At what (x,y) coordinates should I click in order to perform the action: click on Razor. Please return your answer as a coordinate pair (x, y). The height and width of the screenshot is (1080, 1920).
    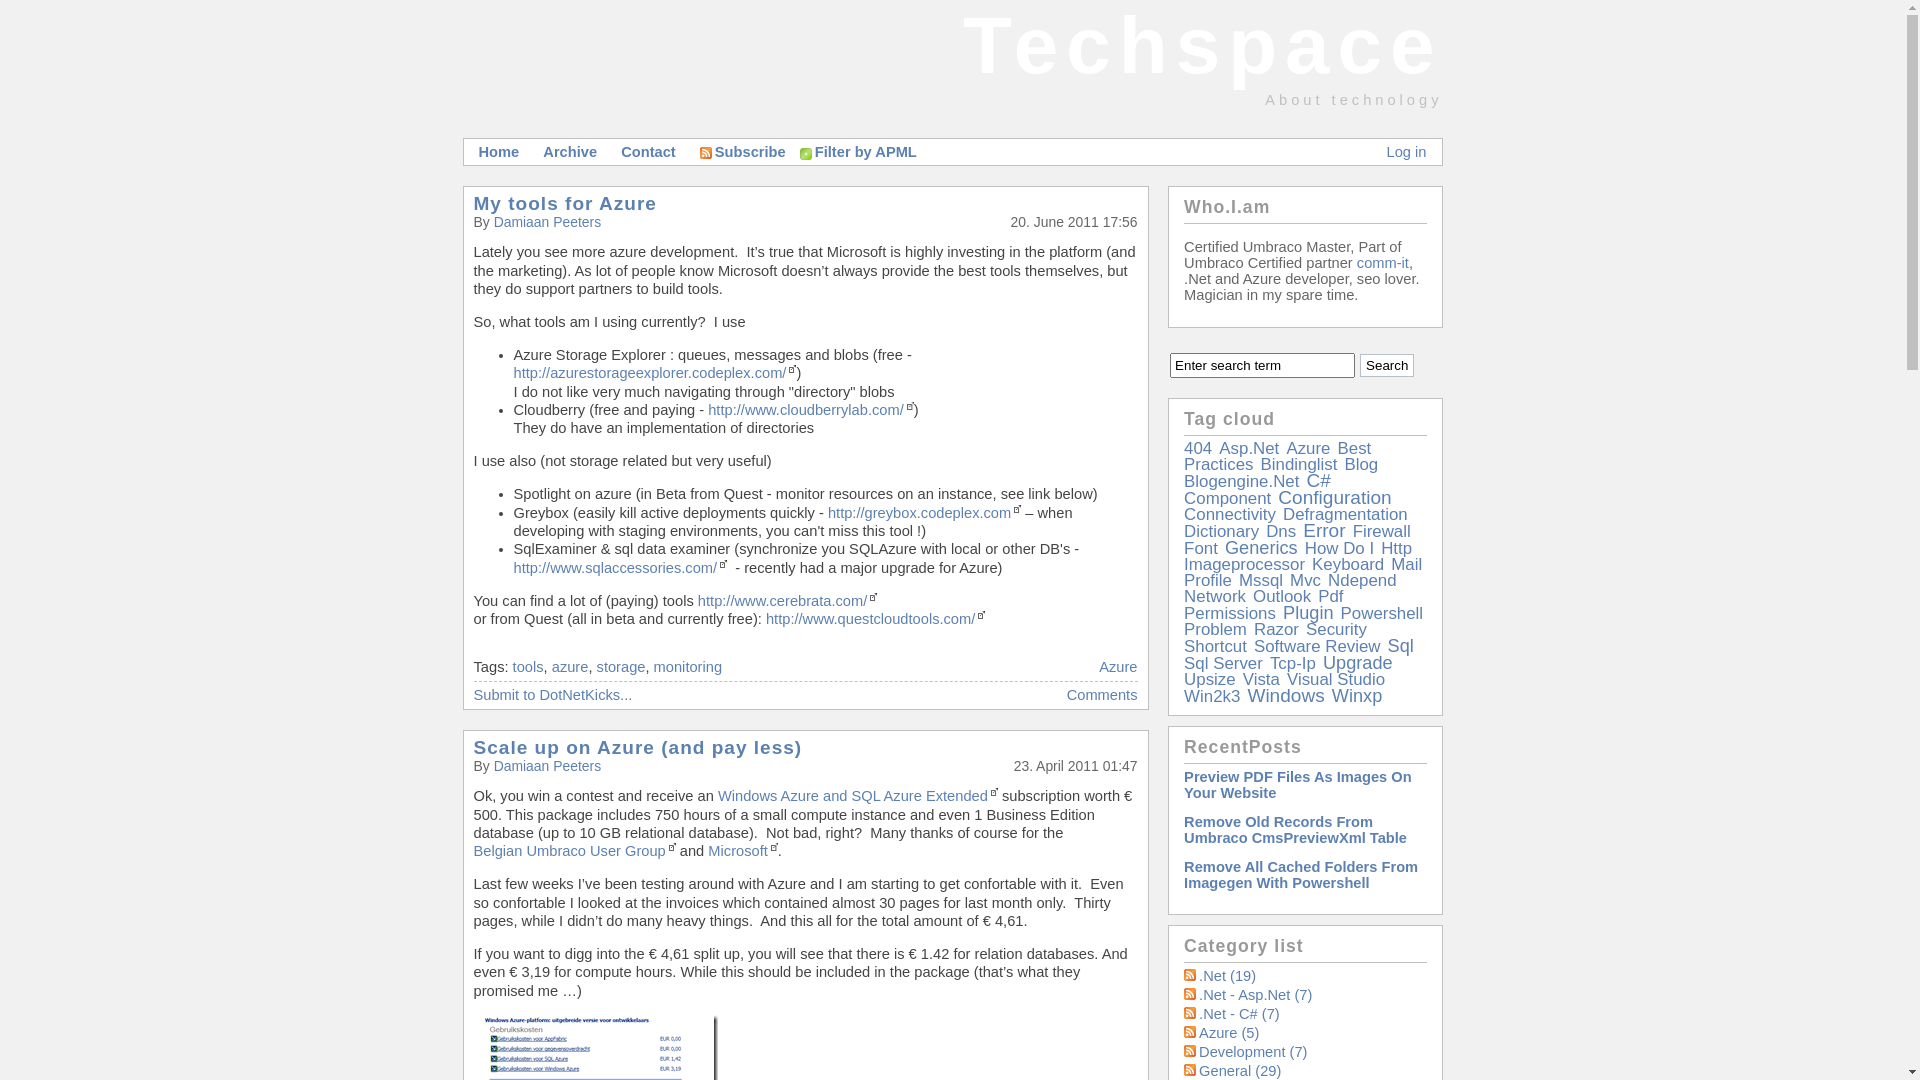
    Looking at the image, I should click on (1276, 630).